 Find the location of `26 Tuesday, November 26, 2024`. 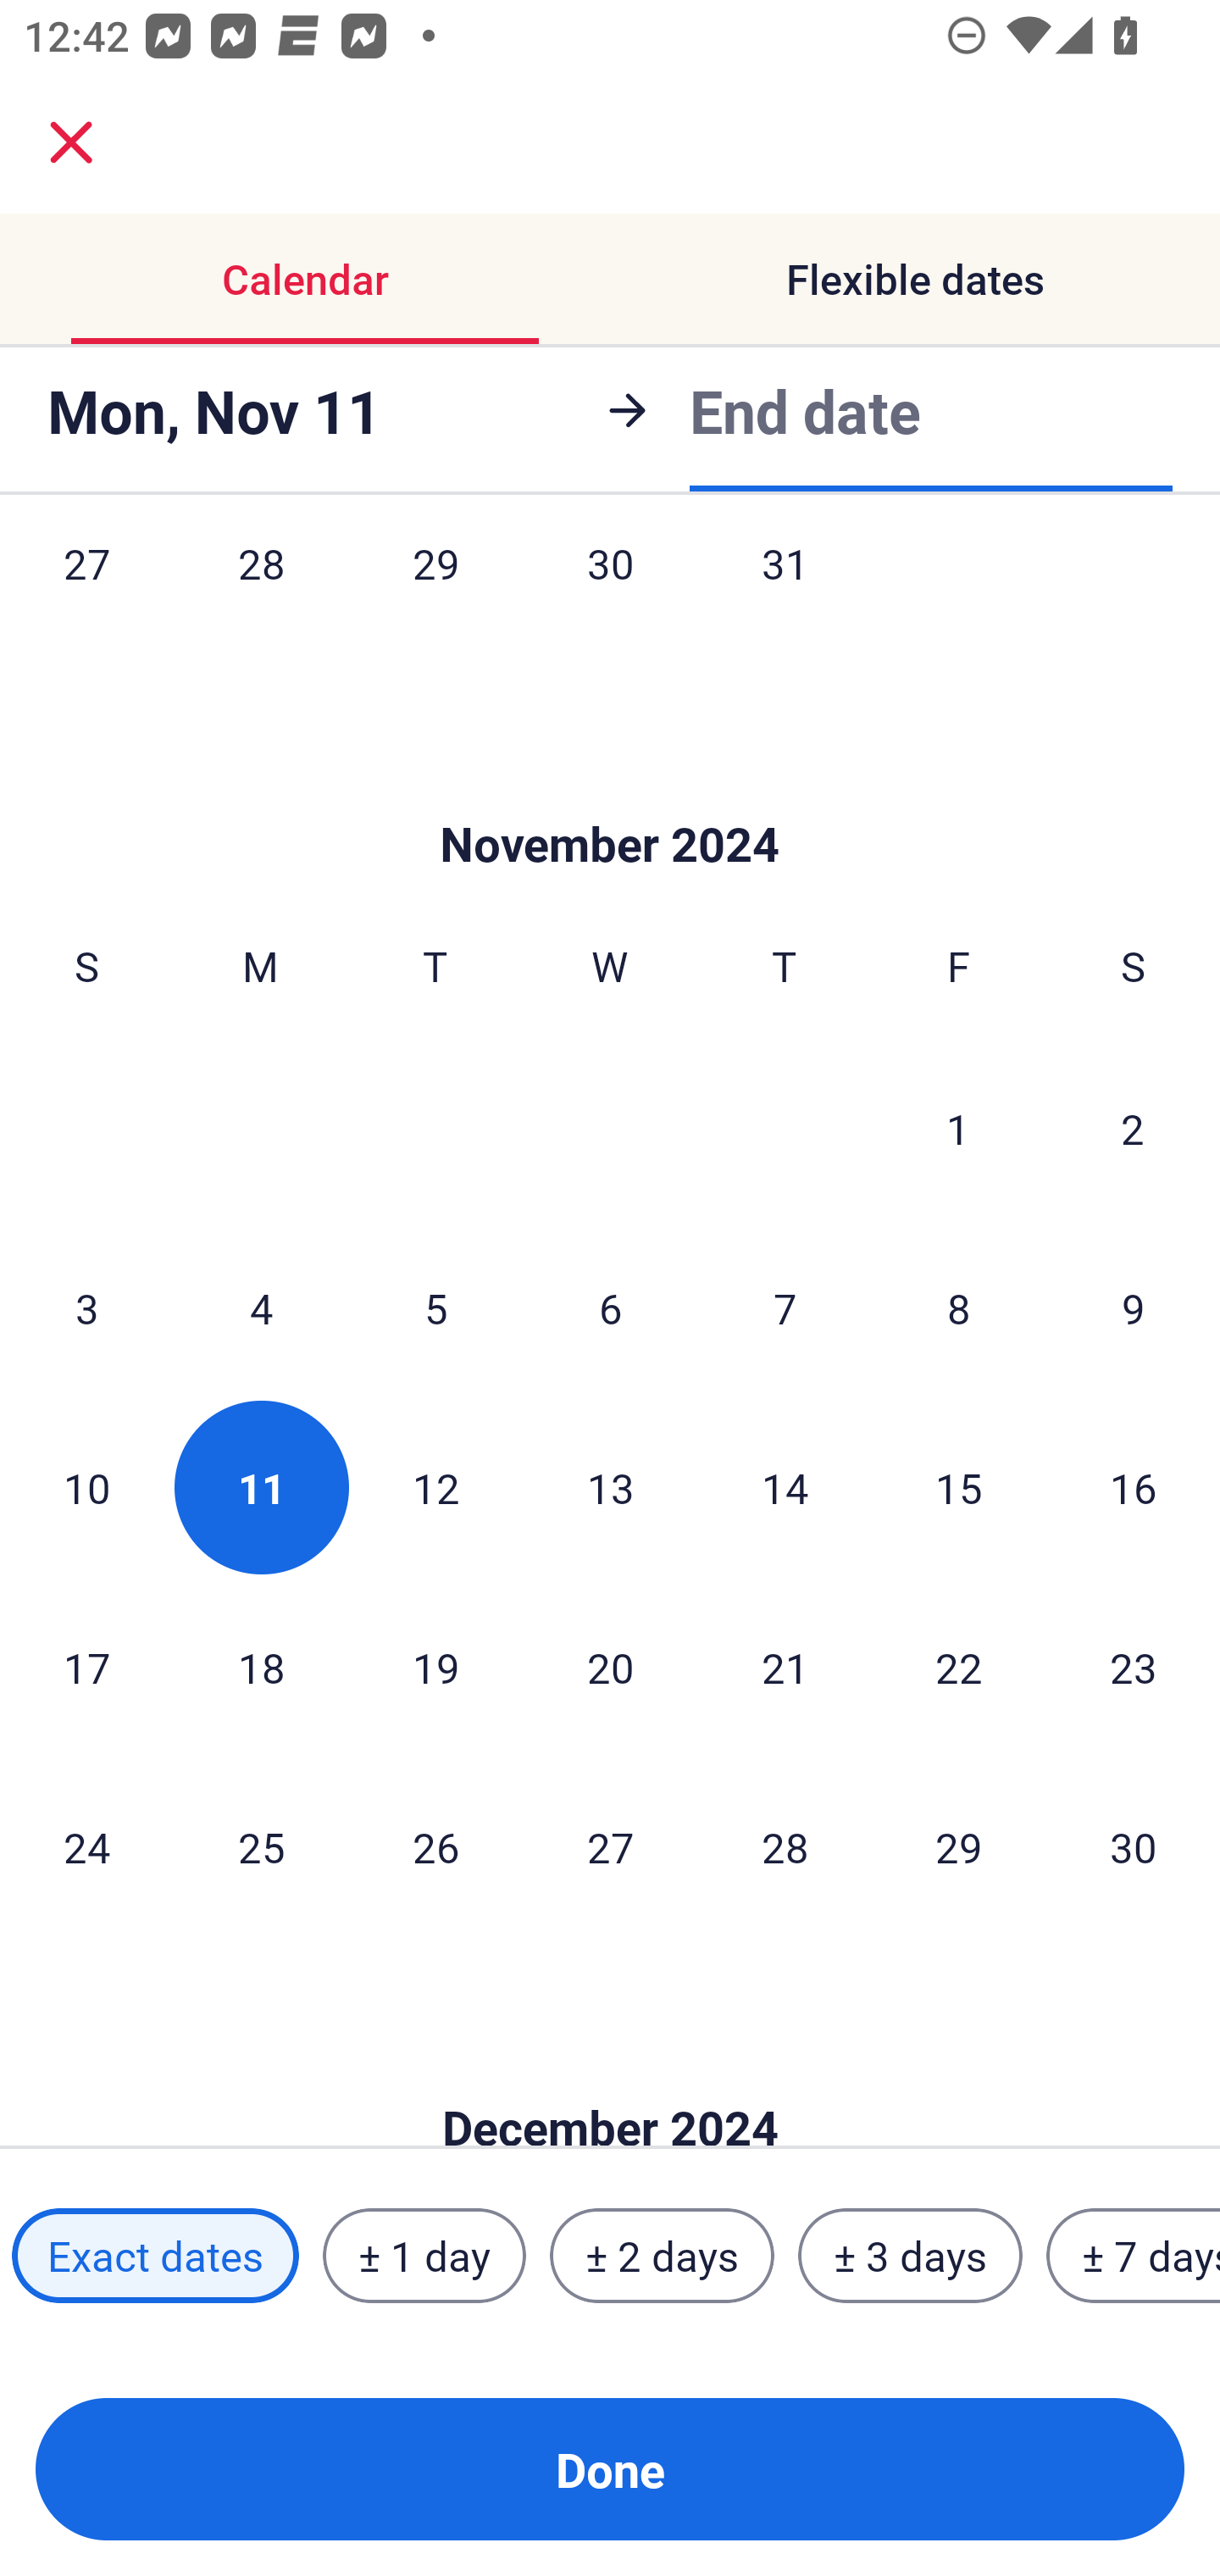

26 Tuesday, November 26, 2024 is located at coordinates (435, 1847).